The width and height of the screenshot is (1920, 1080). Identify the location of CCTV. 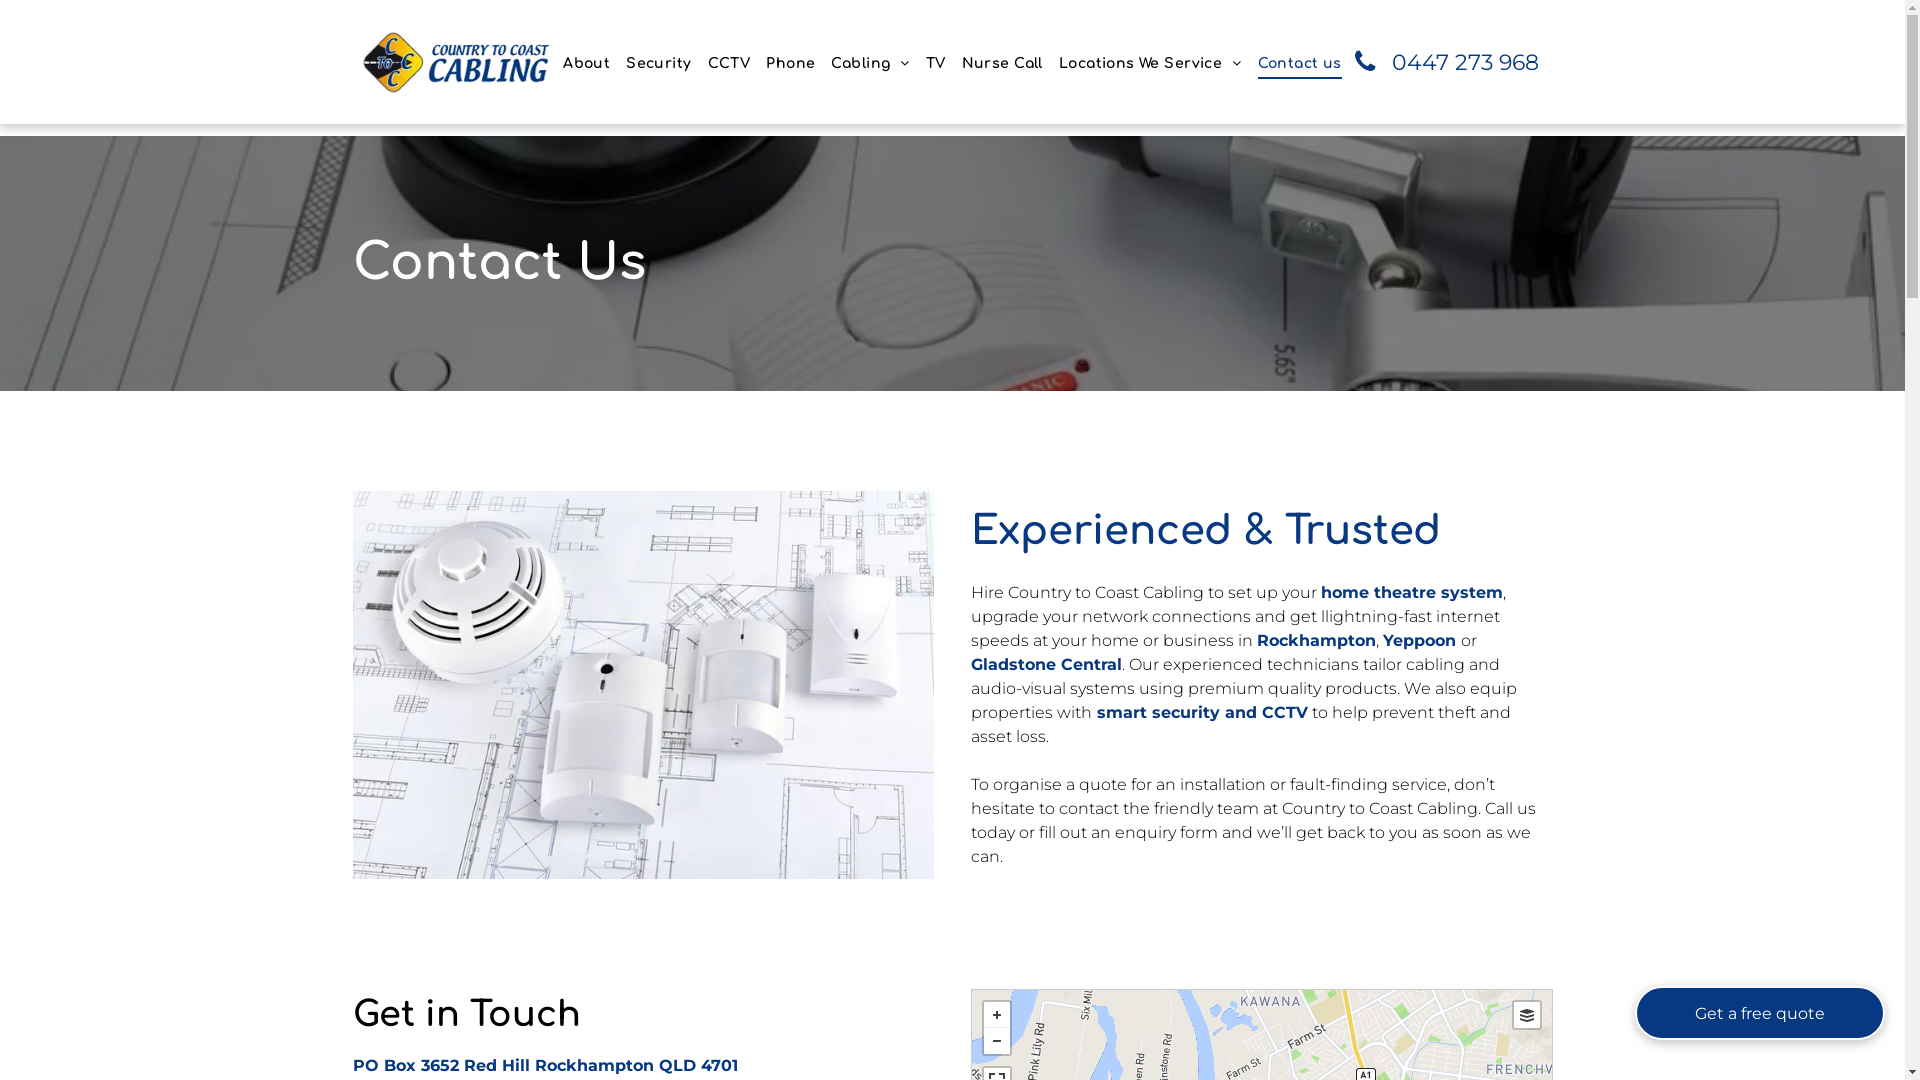
(730, 64).